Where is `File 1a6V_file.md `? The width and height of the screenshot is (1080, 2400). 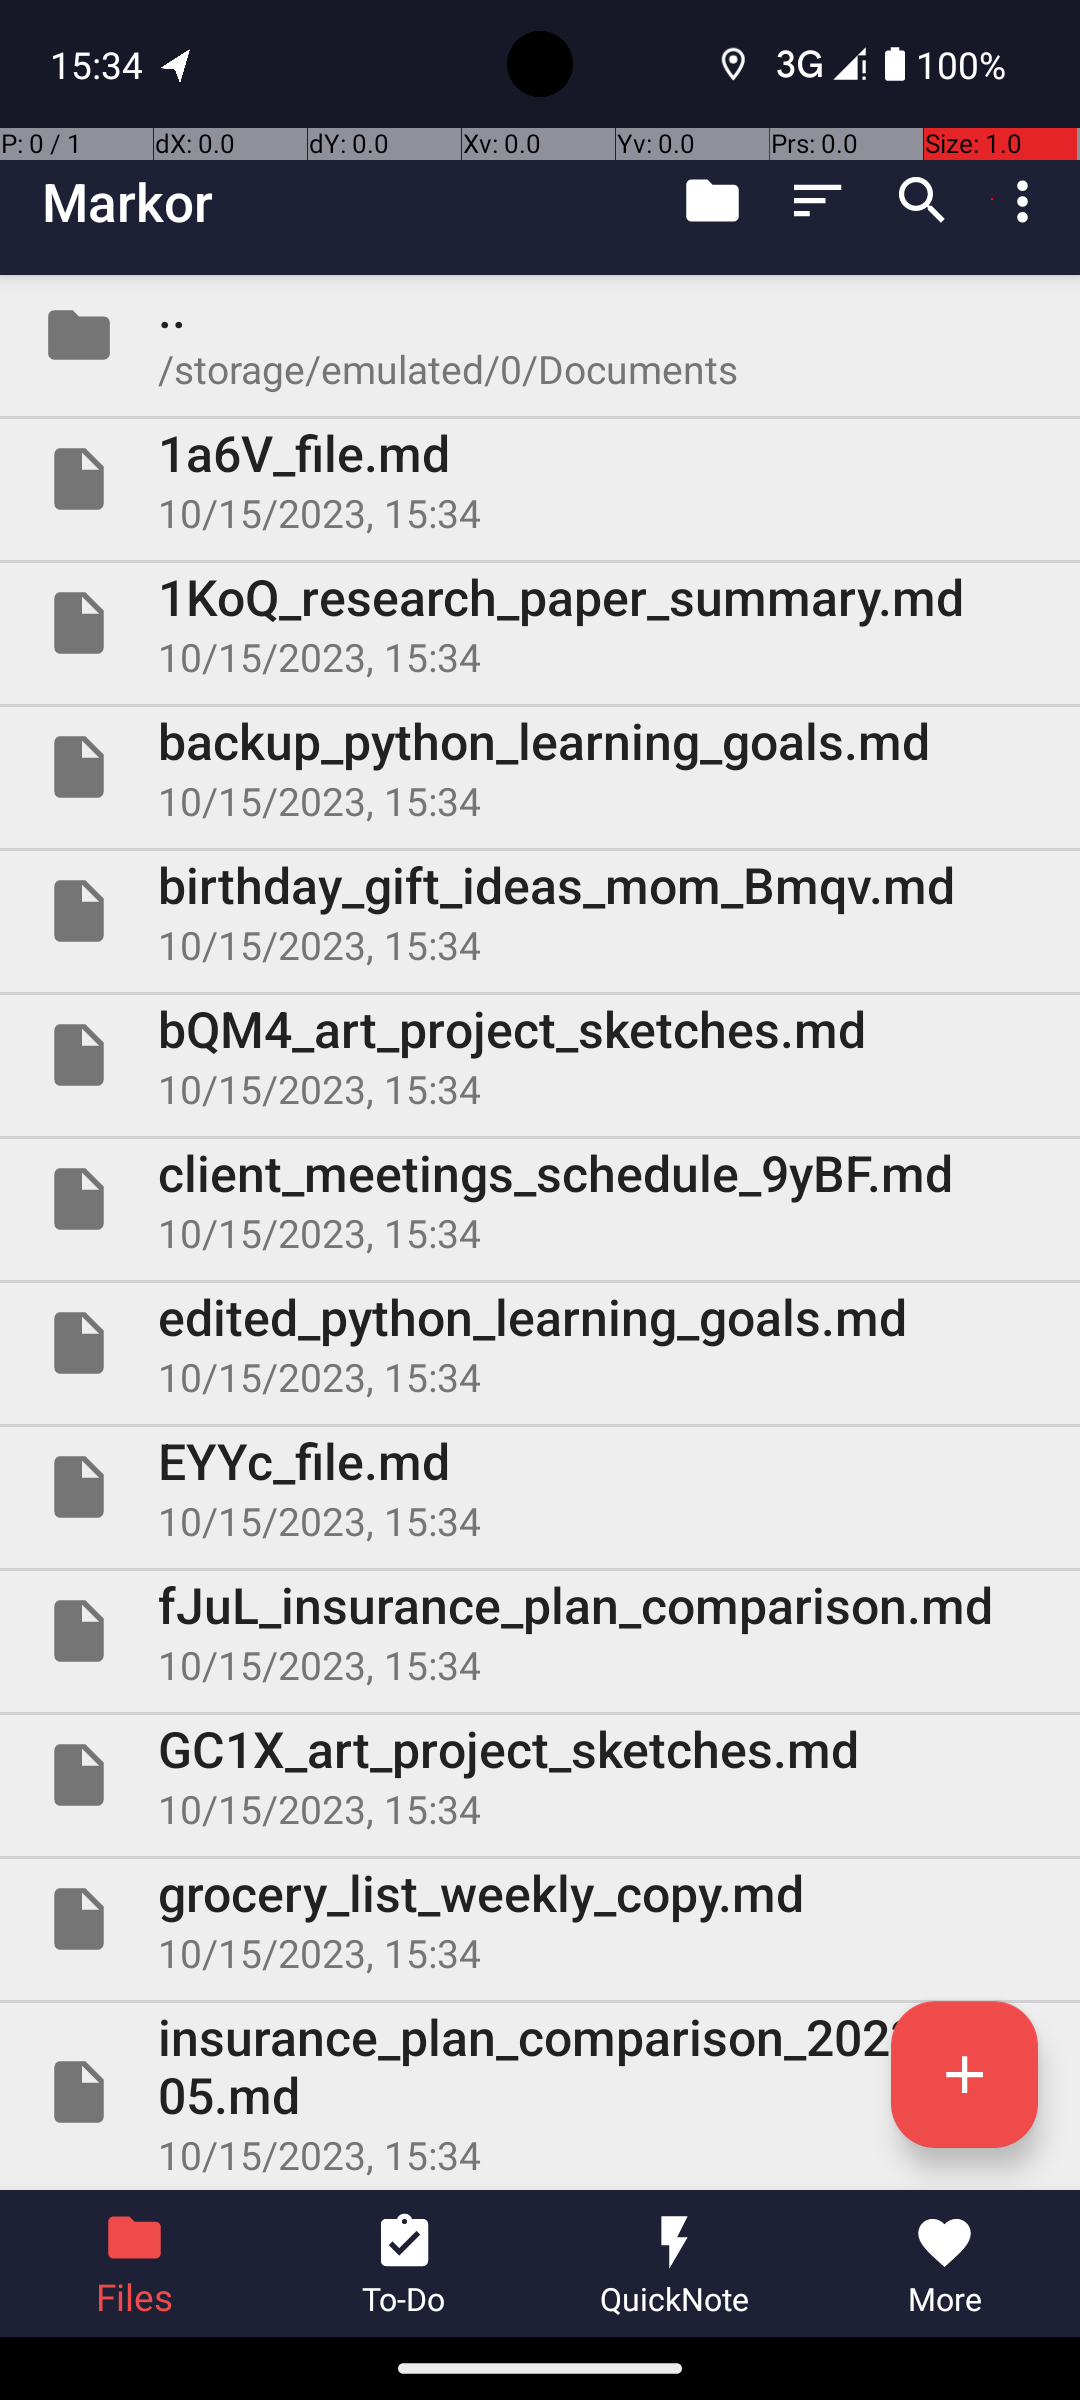
File 1a6V_file.md  is located at coordinates (540, 479).